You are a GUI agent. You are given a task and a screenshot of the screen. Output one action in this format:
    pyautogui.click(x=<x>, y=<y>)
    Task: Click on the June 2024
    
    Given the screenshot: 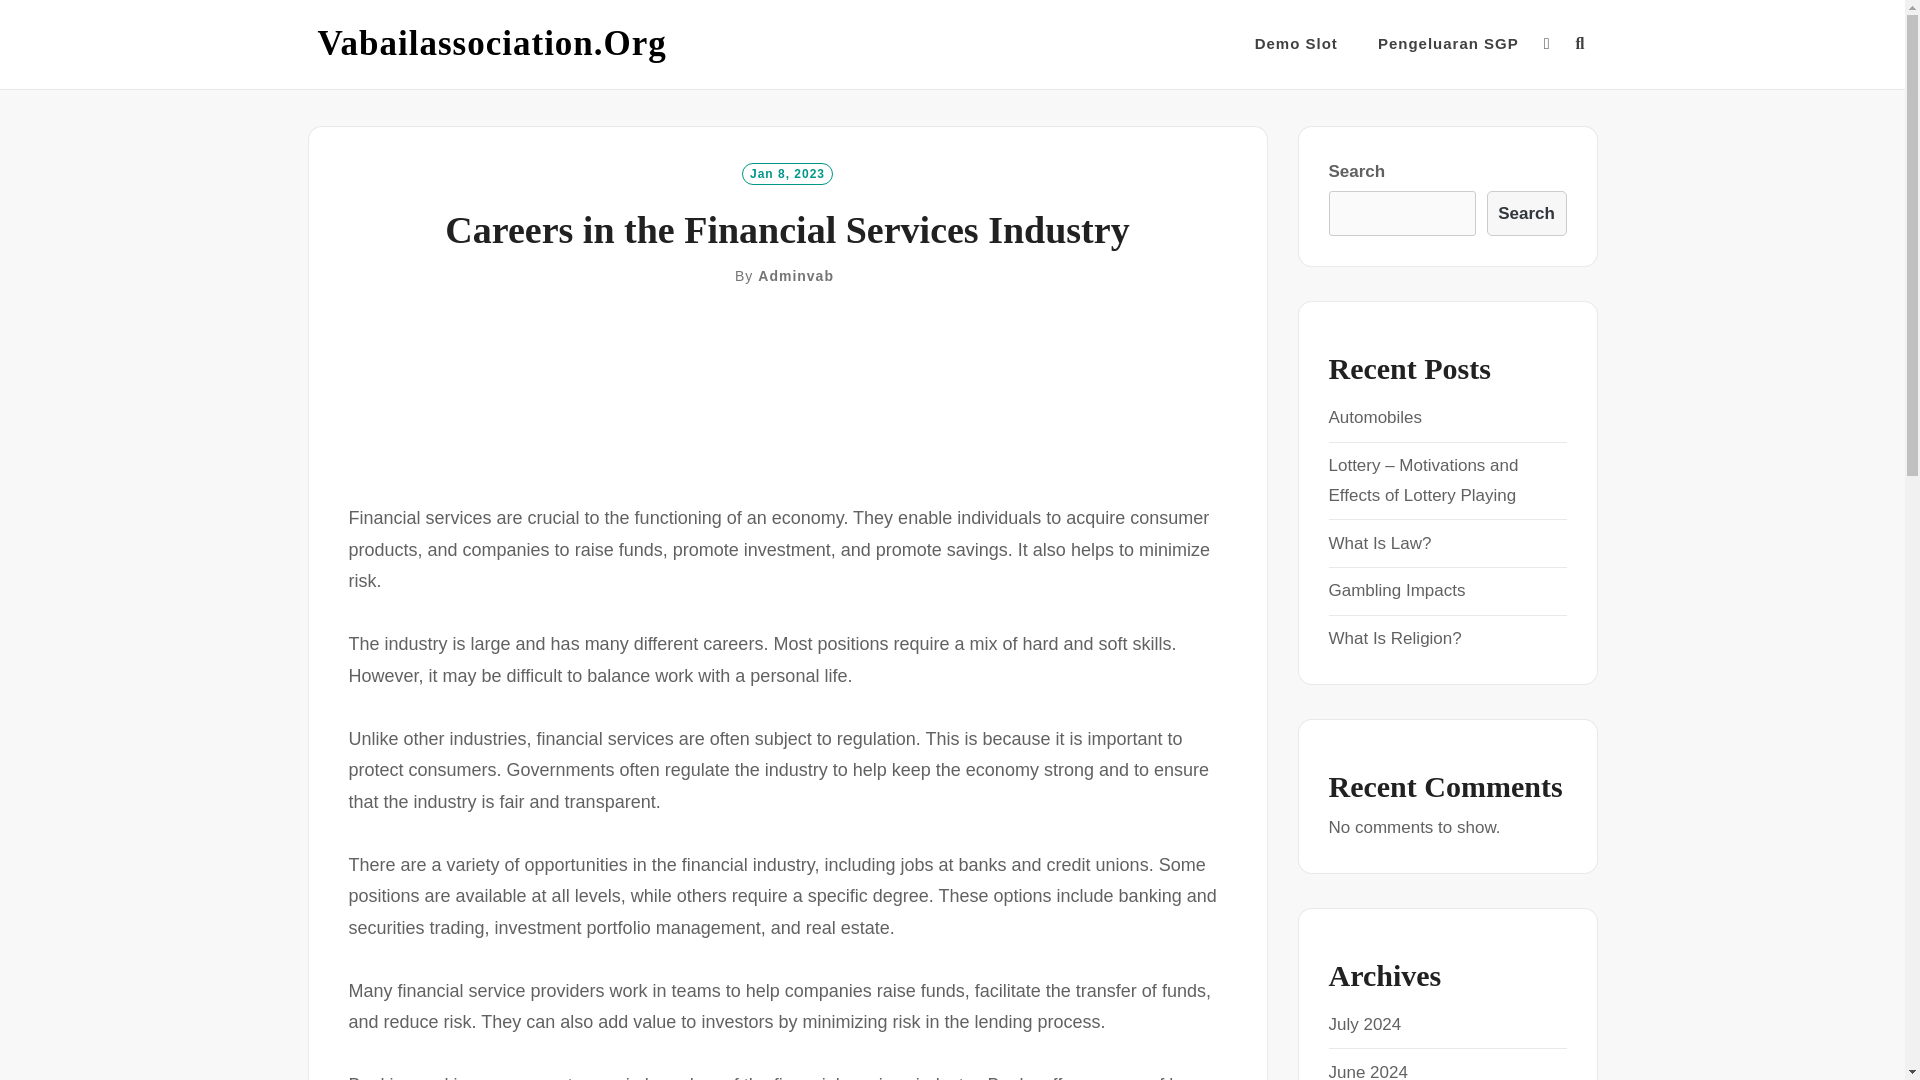 What is the action you would take?
    pyautogui.click(x=1368, y=1071)
    